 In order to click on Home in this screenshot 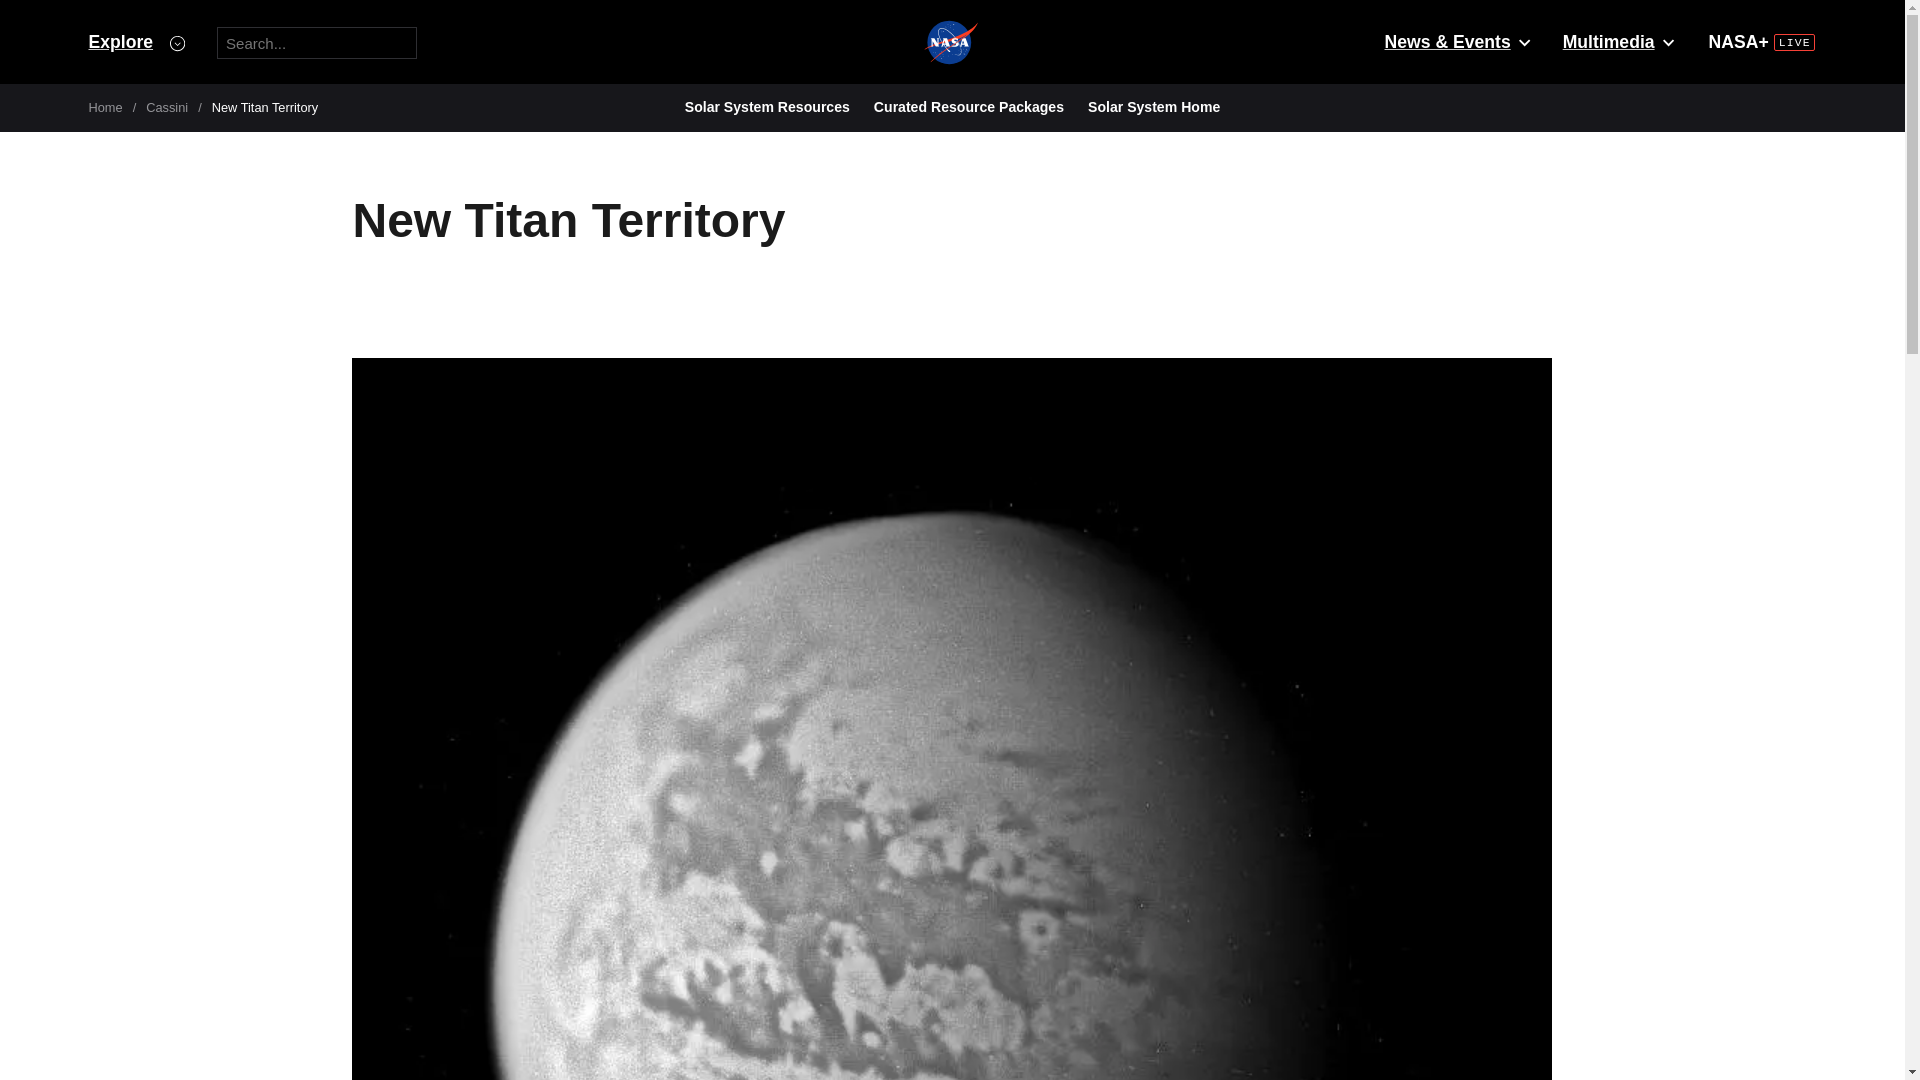, I will do `click(105, 107)`.